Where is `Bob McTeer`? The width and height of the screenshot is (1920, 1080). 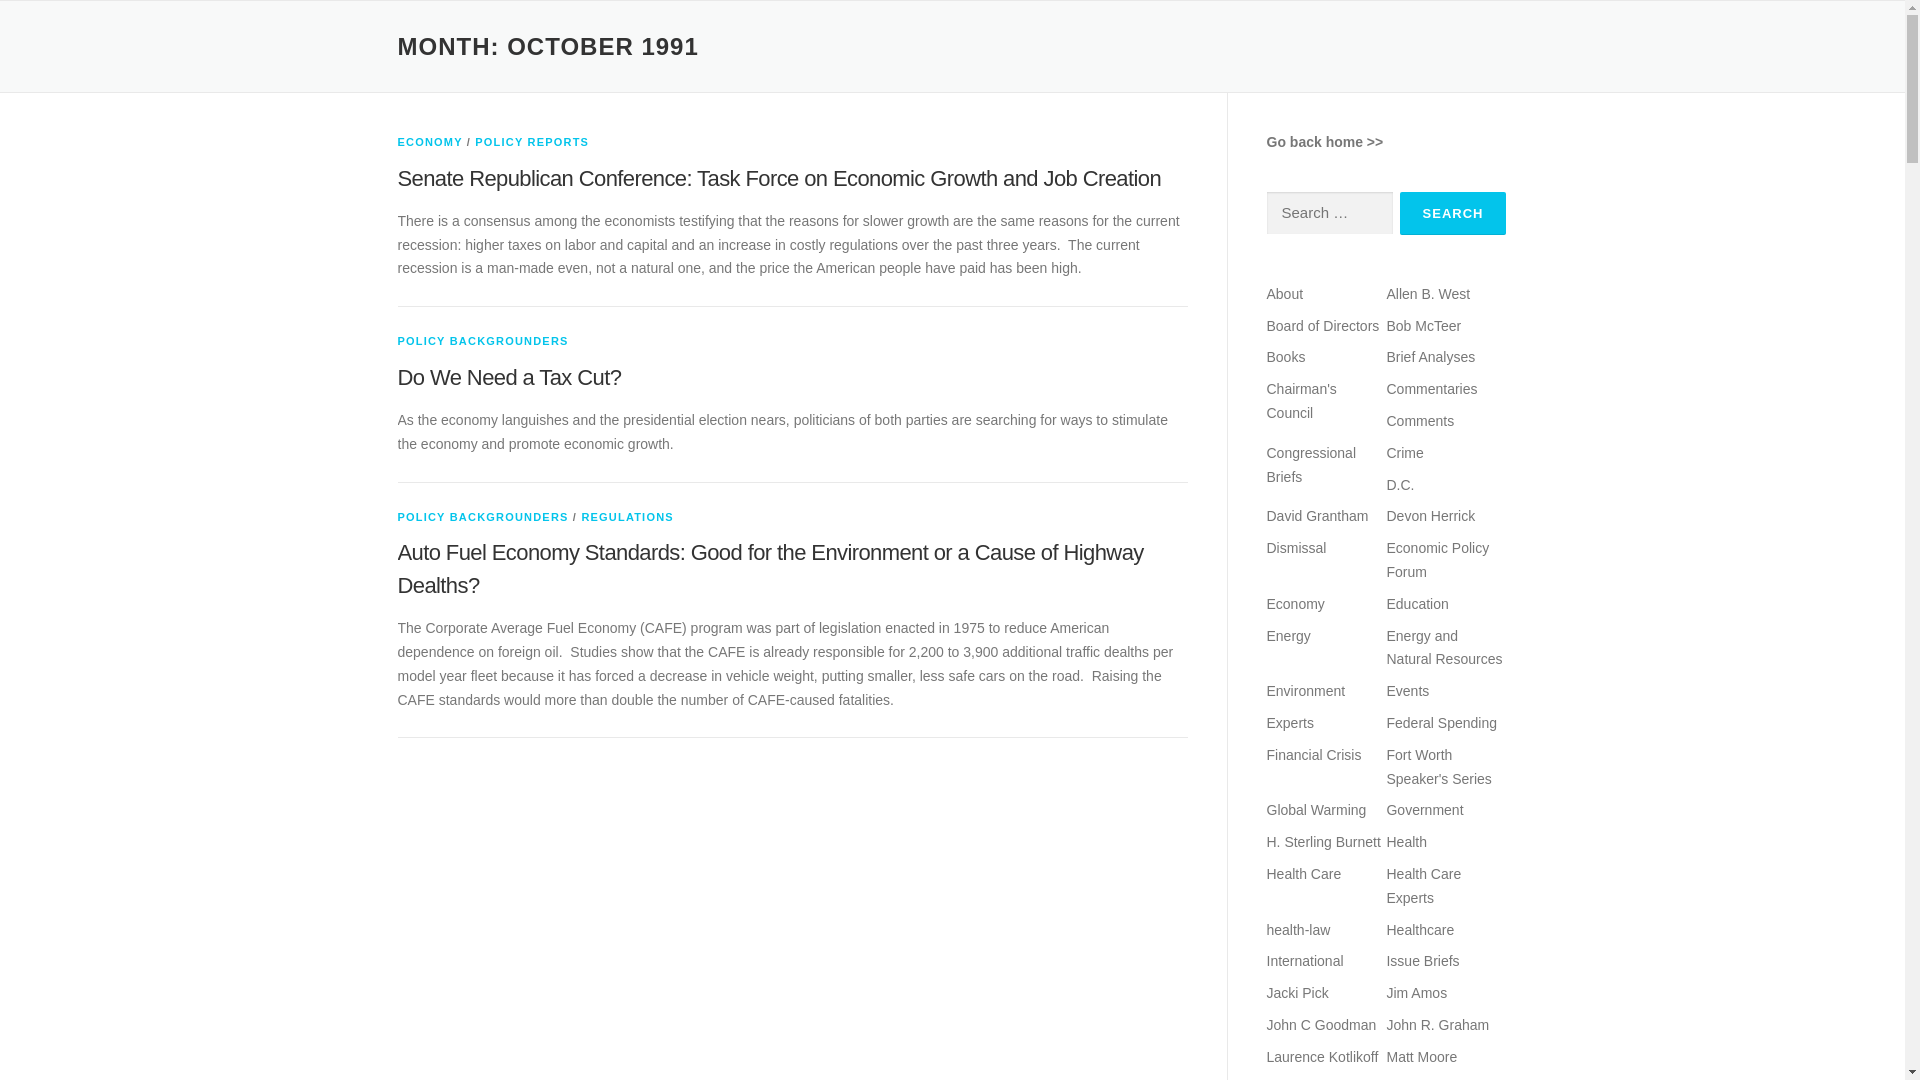
Bob McTeer is located at coordinates (1424, 325).